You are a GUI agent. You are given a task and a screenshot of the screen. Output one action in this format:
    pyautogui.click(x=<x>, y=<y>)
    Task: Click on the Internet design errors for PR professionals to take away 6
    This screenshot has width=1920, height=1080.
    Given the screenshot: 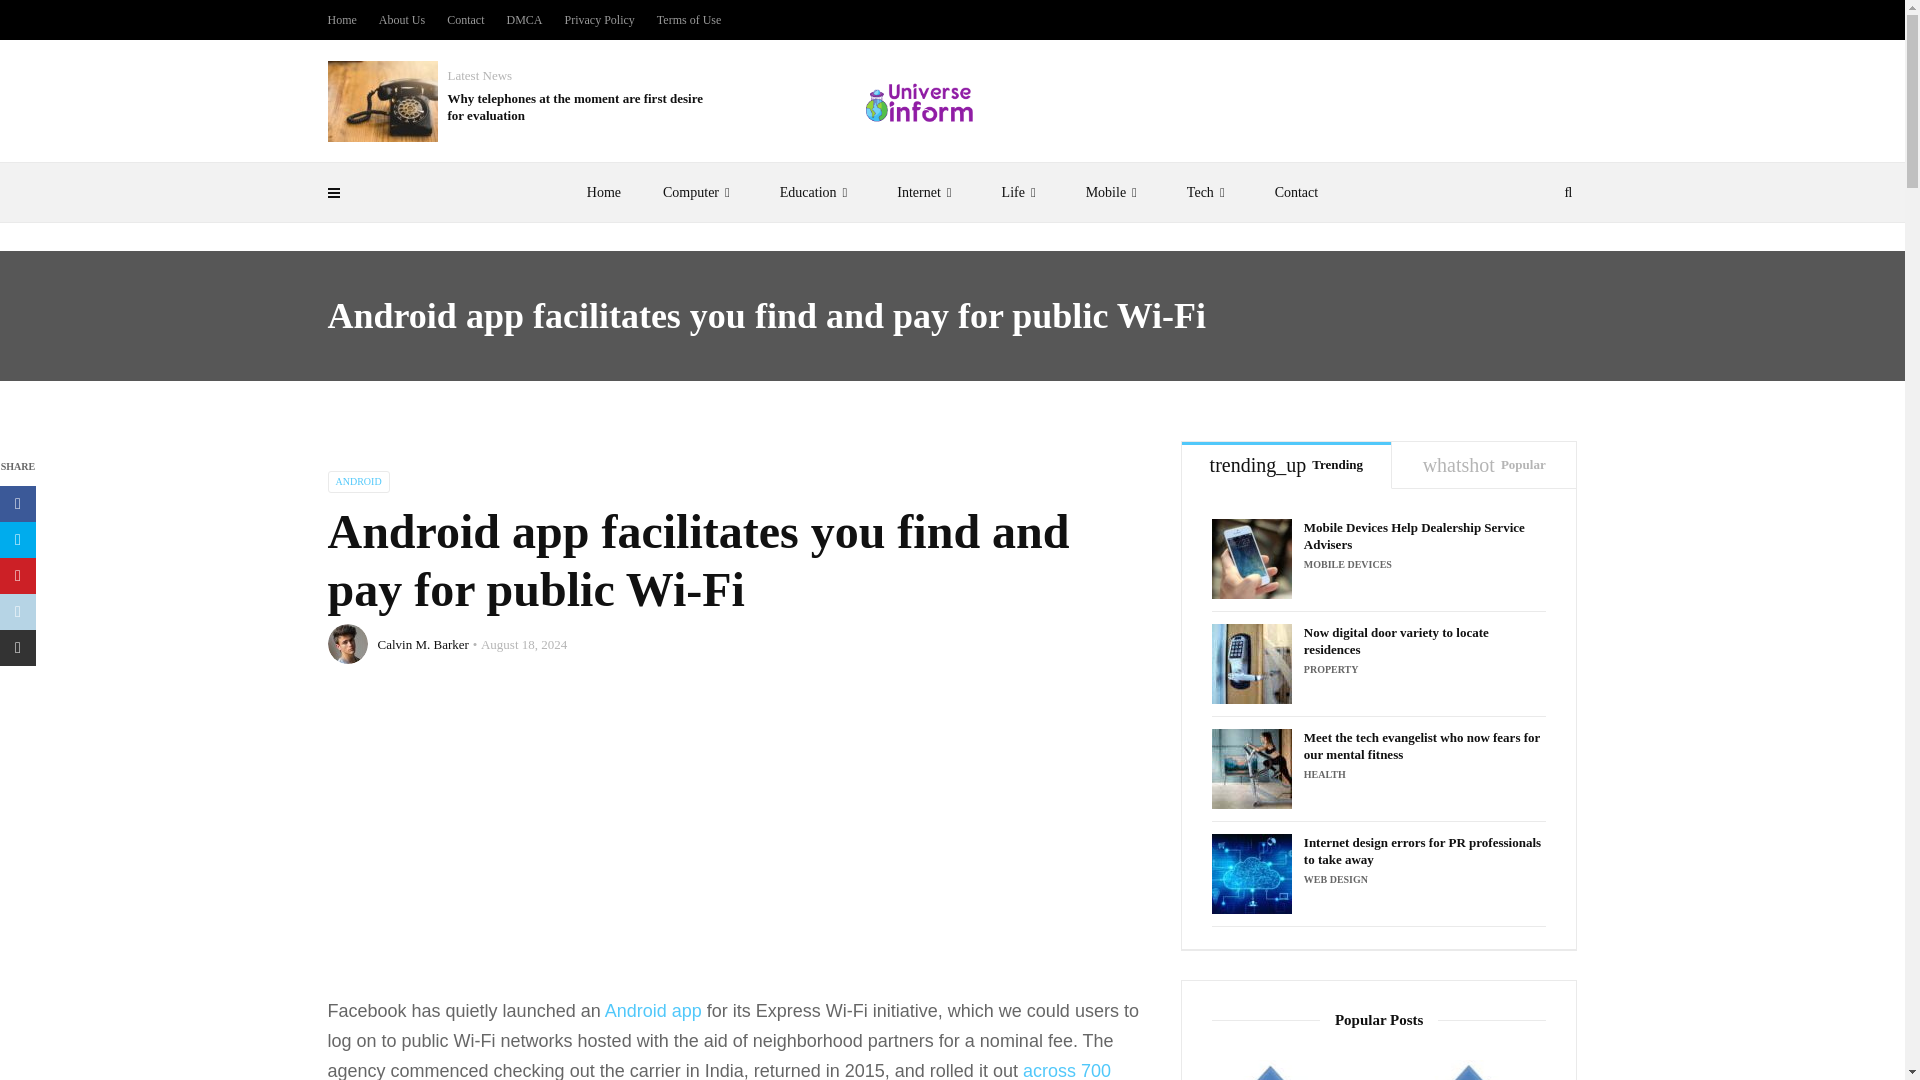 What is the action you would take?
    pyautogui.click(x=1252, y=873)
    